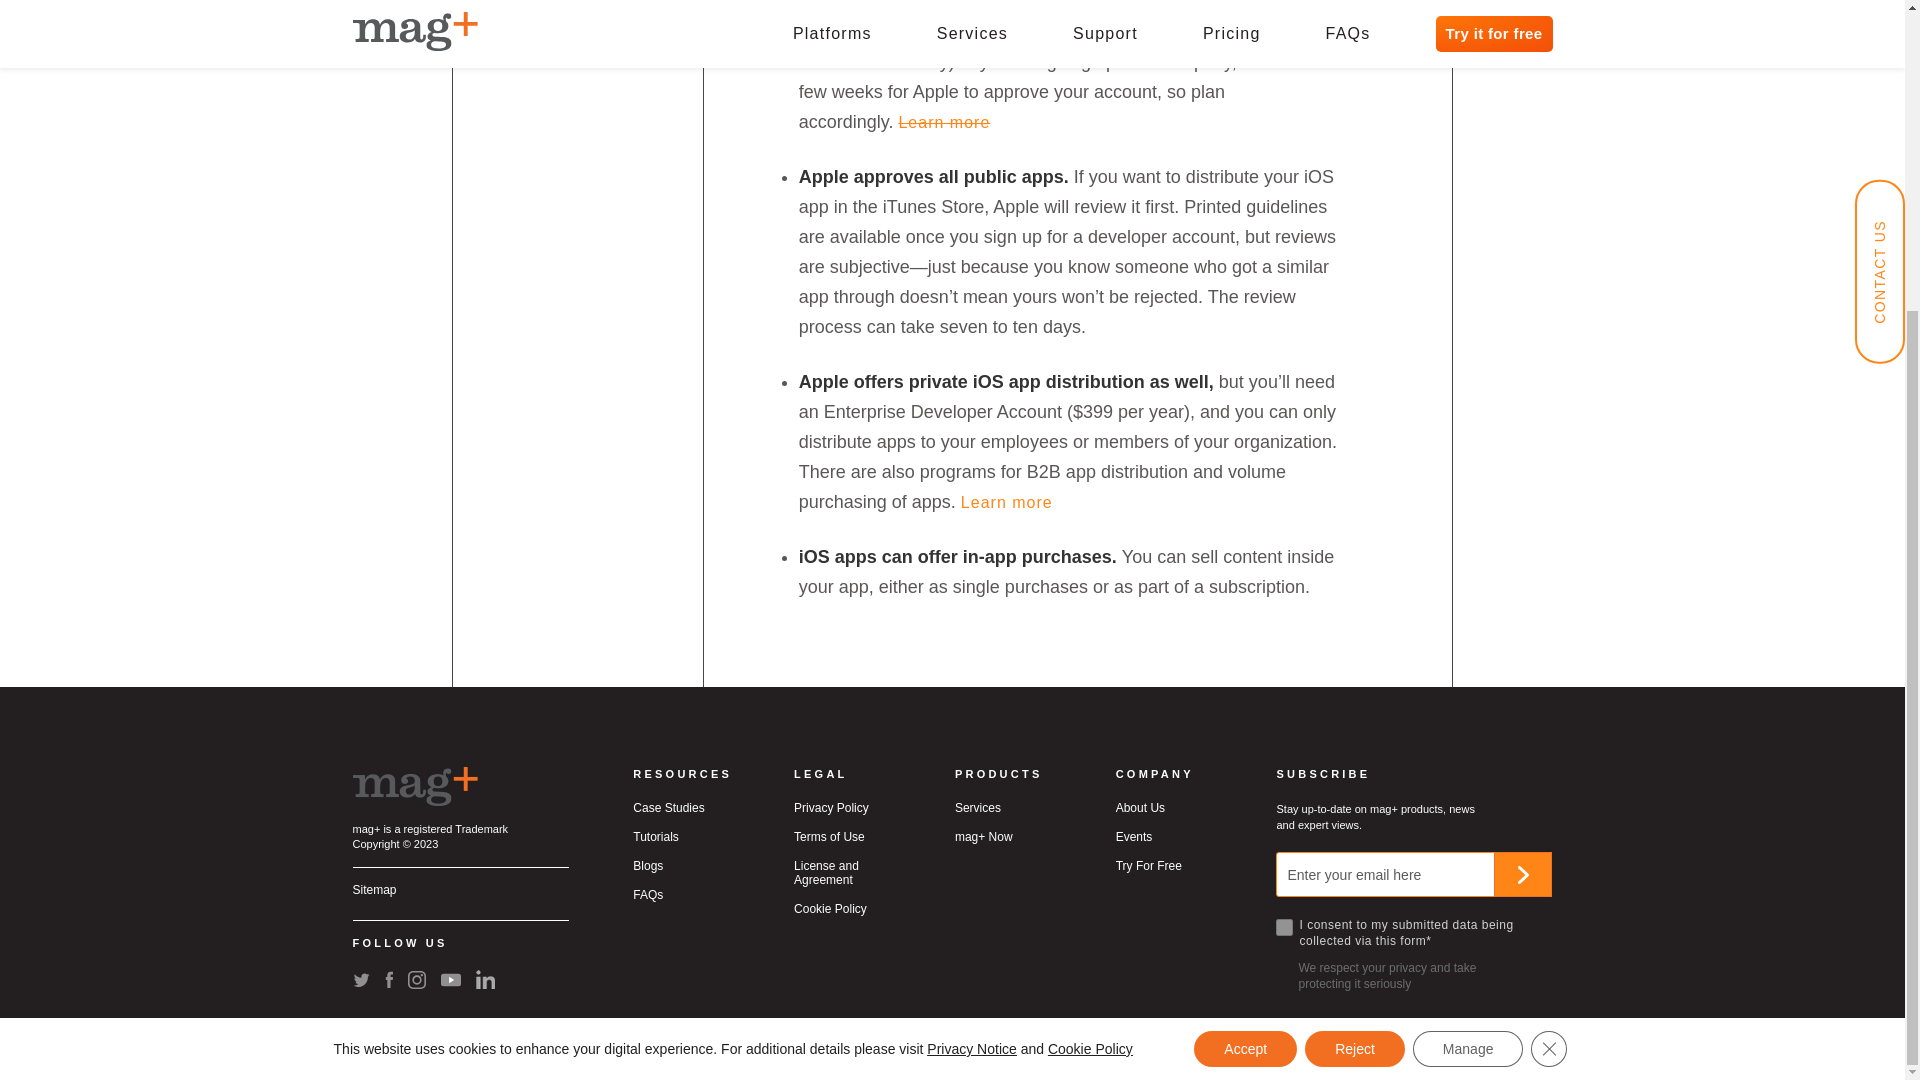 The image size is (1920, 1080). Describe the element at coordinates (1006, 502) in the screenshot. I see `Learn more` at that location.